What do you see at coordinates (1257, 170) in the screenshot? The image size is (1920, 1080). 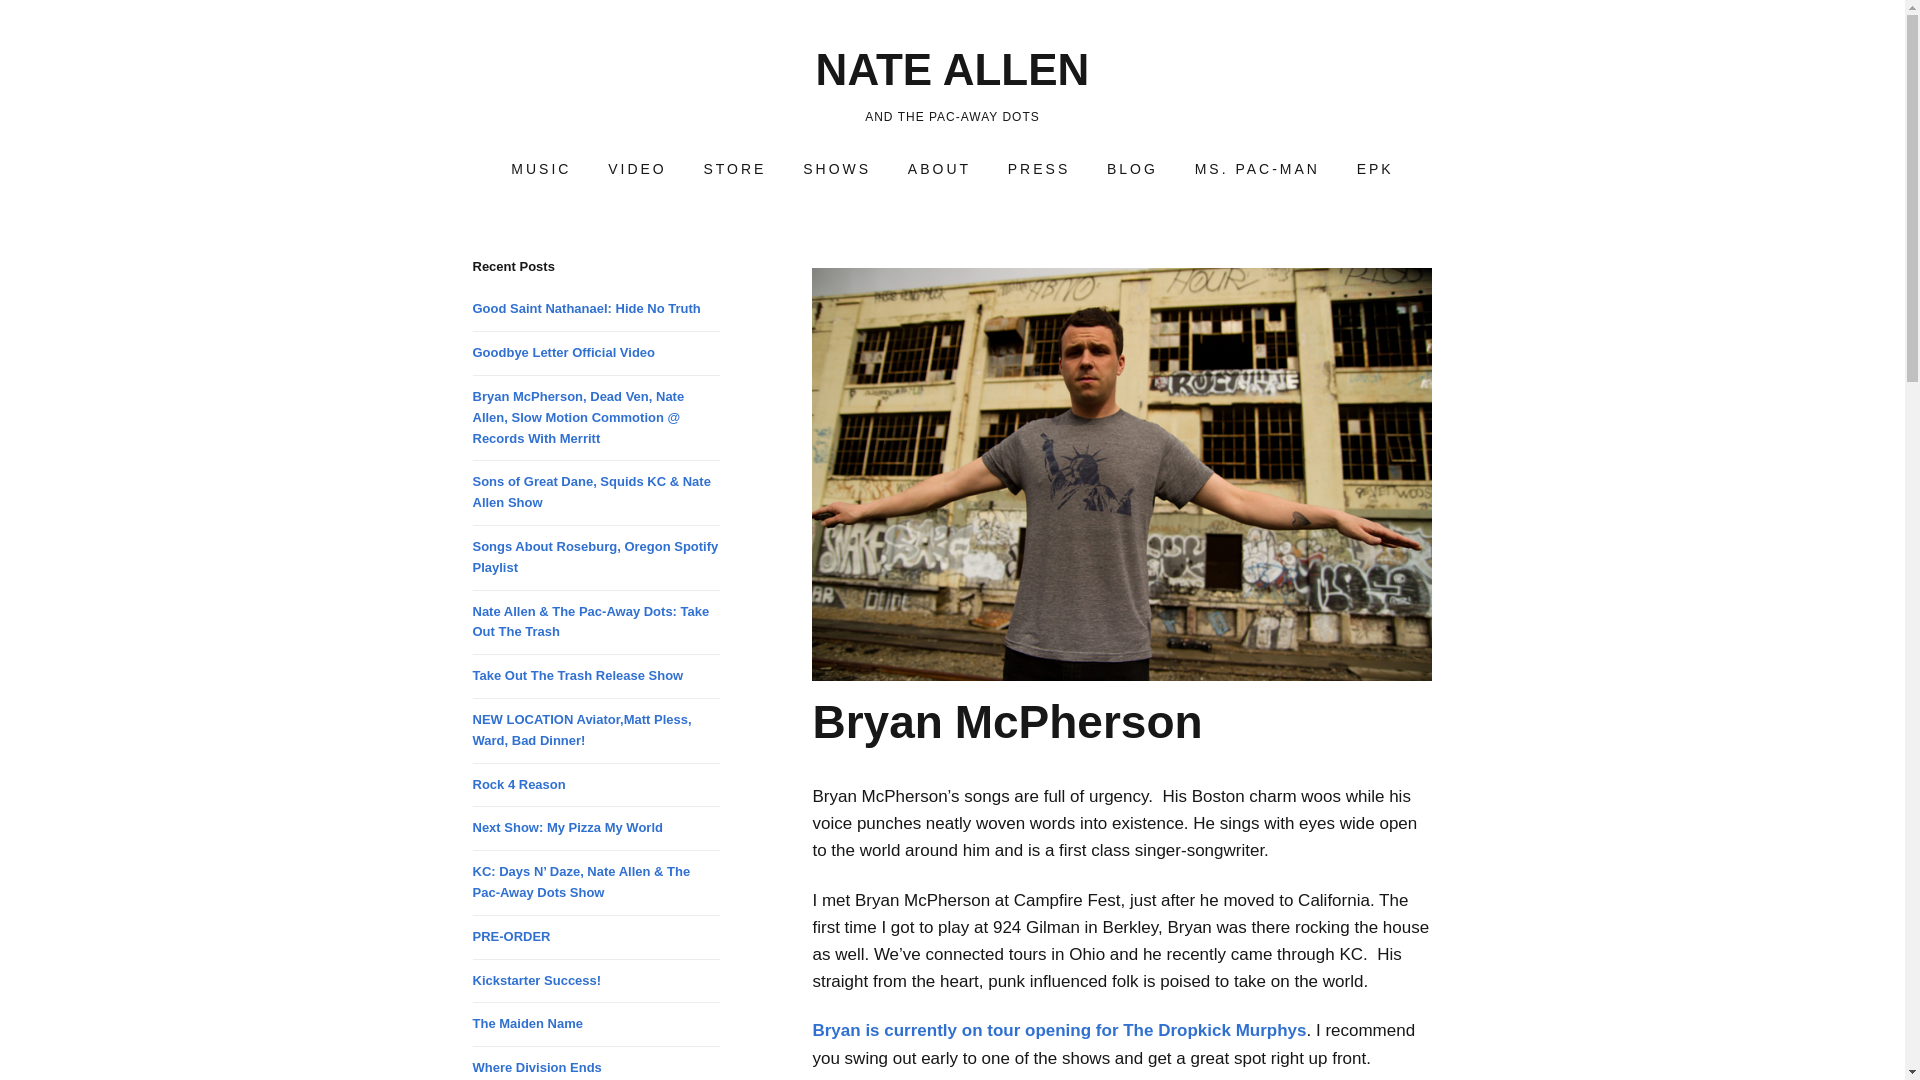 I see `MS. PAC-MAN` at bounding box center [1257, 170].